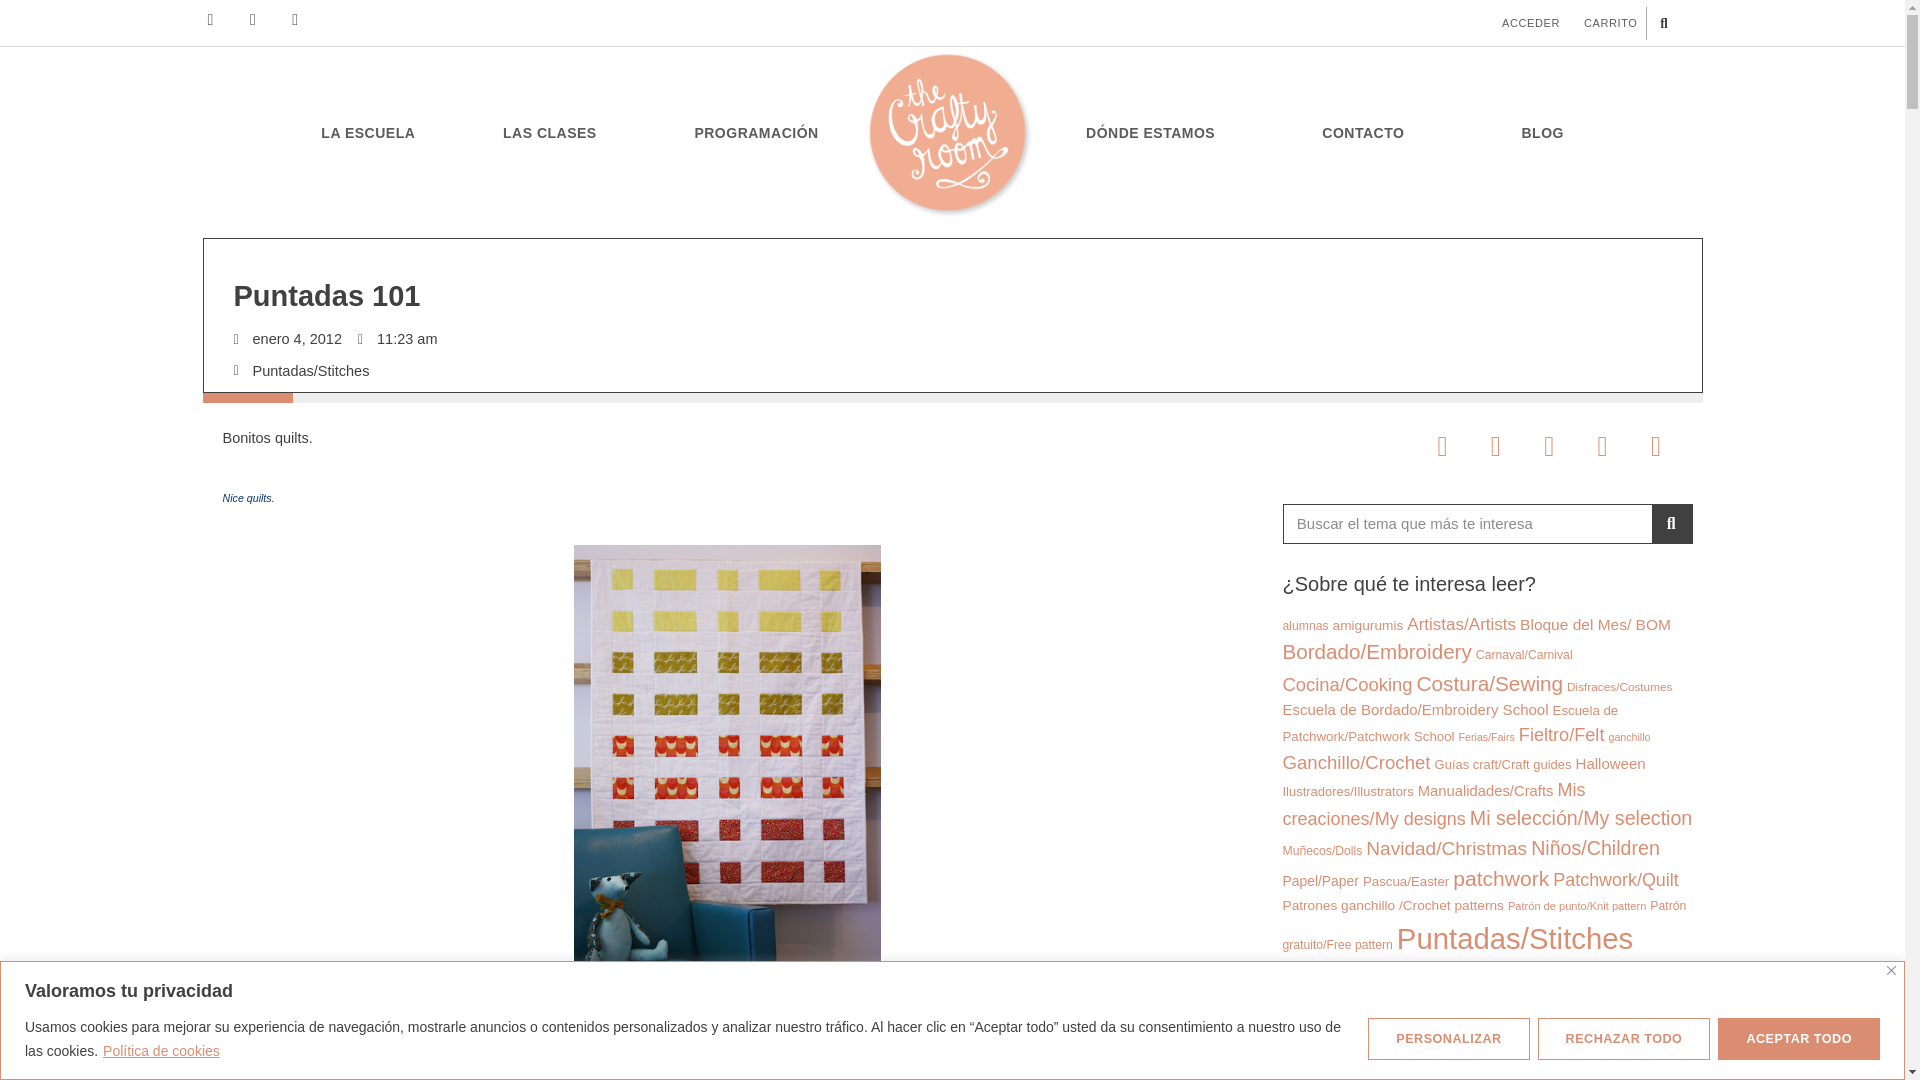 The width and height of the screenshot is (1920, 1080). I want to click on RECHAZAR TODO, so click(1624, 1038).